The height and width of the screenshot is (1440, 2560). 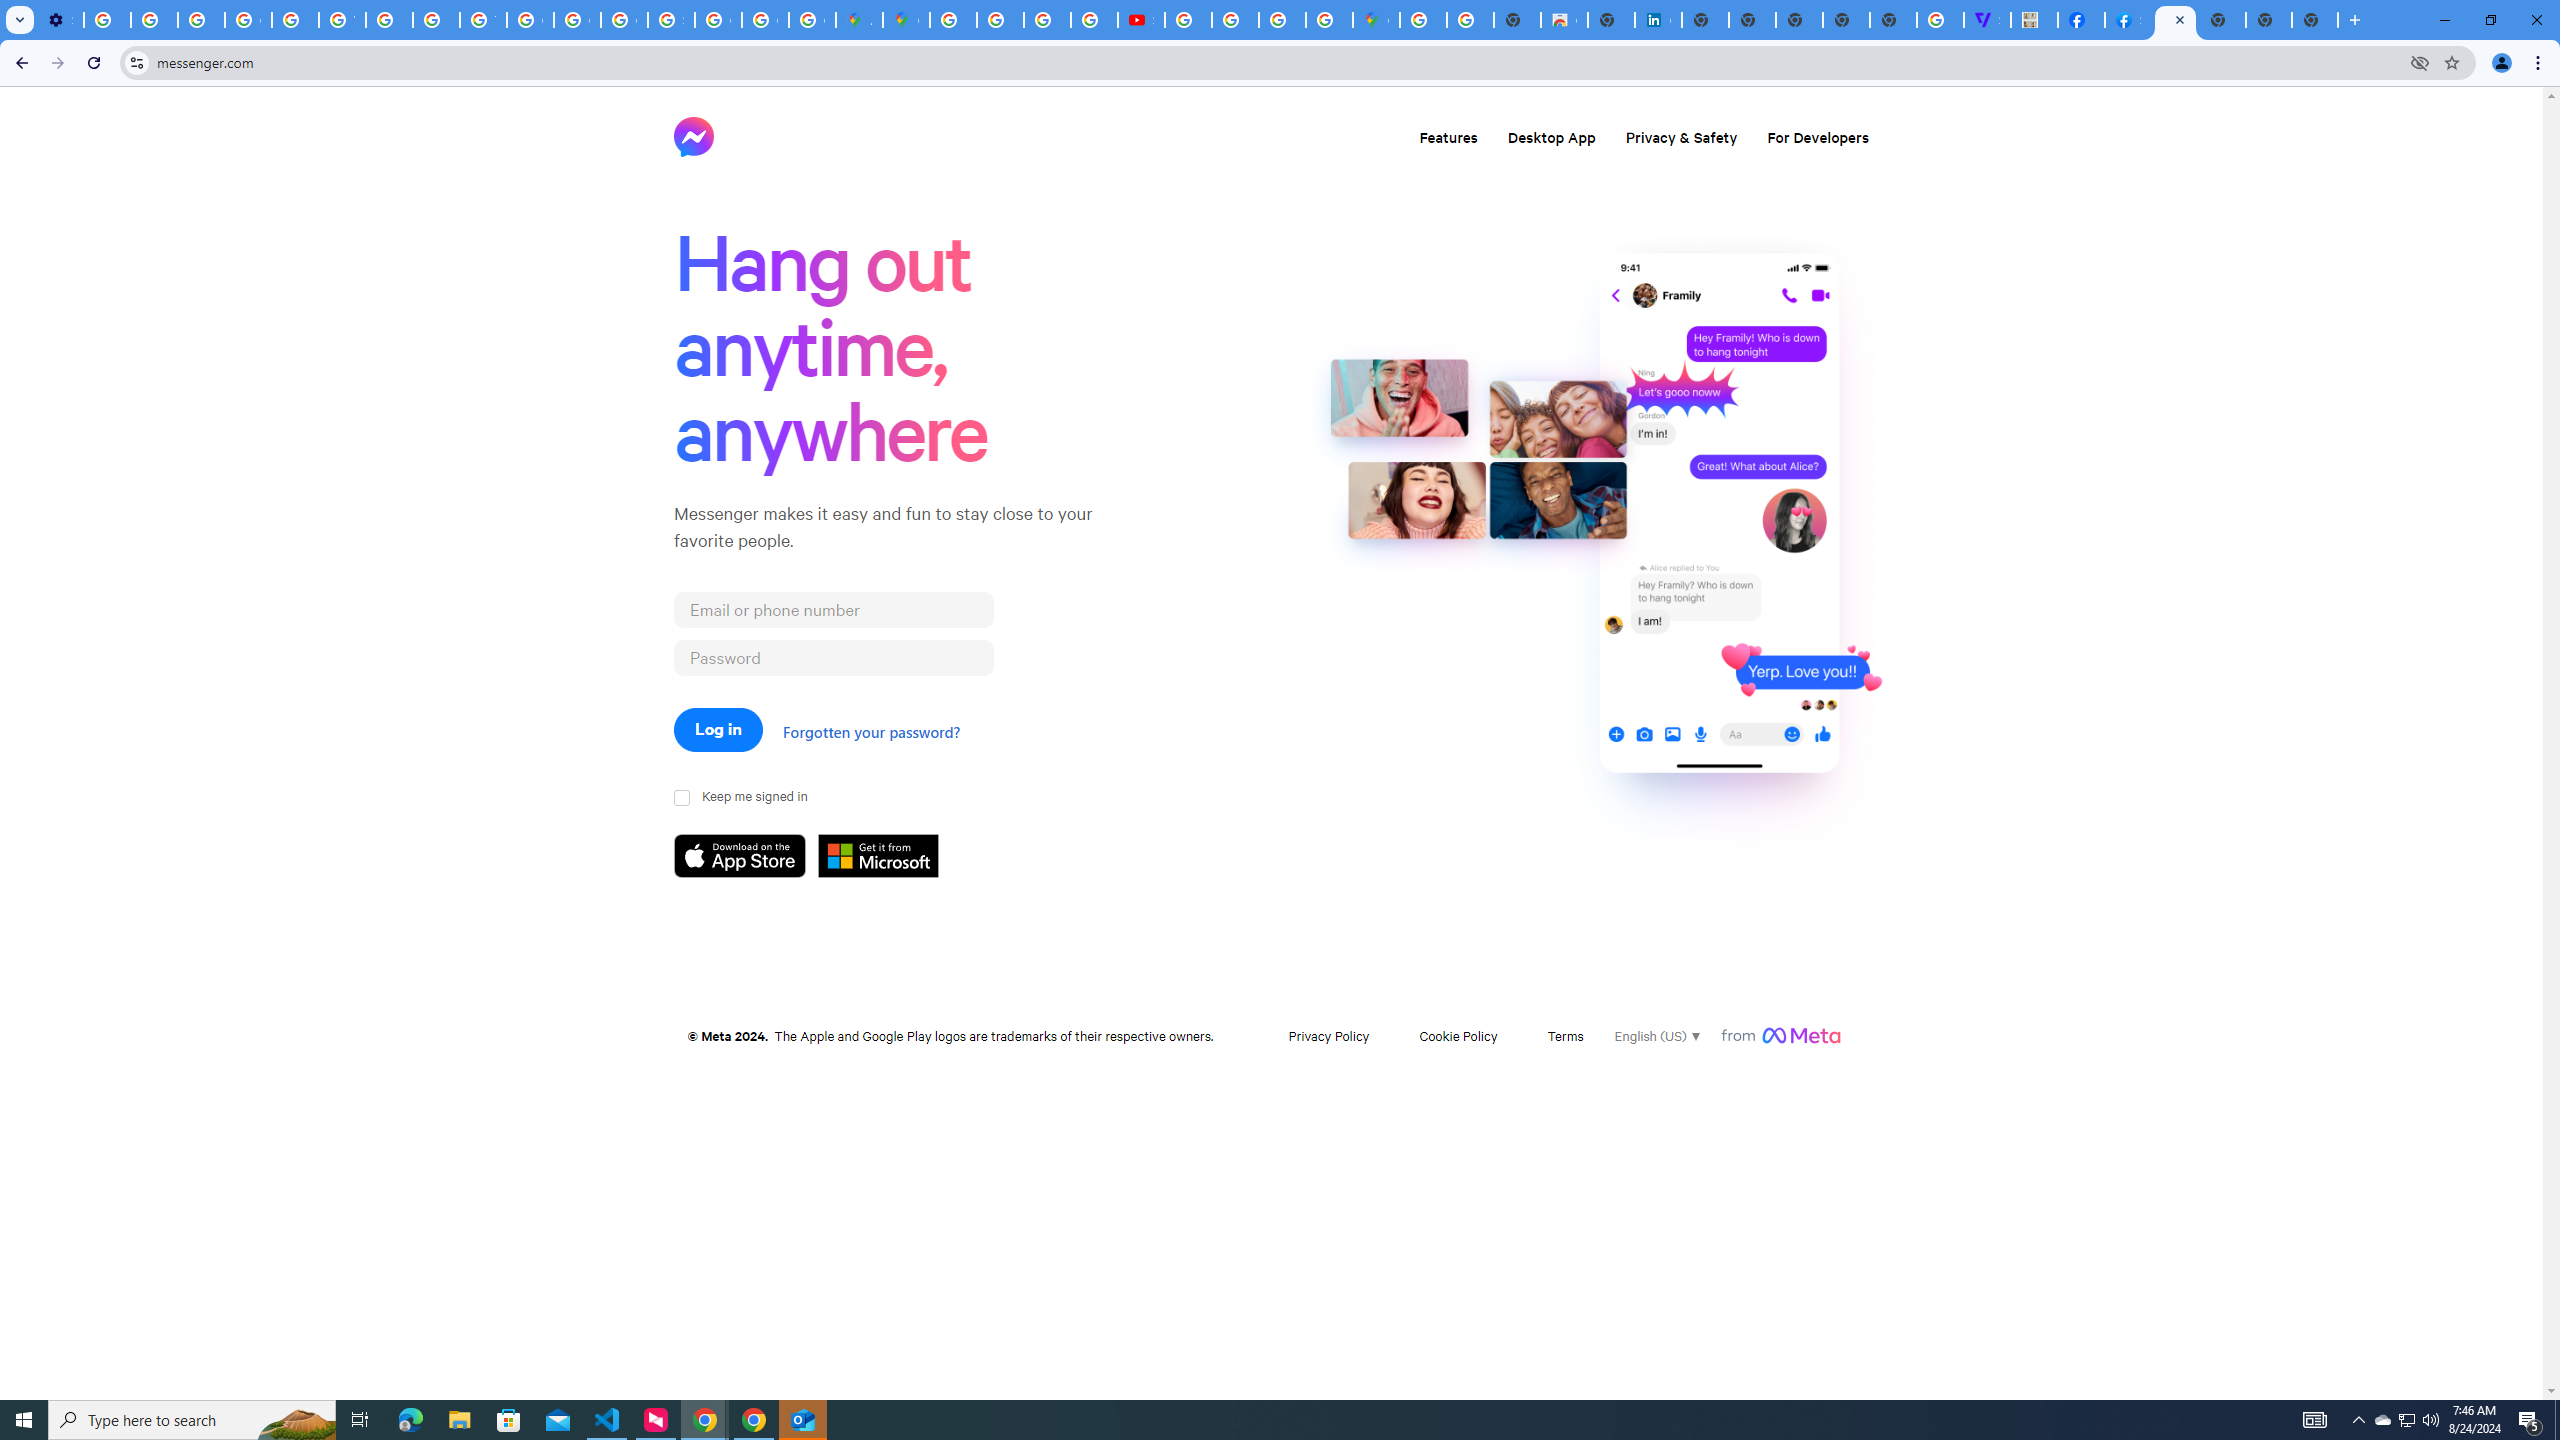 I want to click on Email or phone number, so click(x=833, y=608).